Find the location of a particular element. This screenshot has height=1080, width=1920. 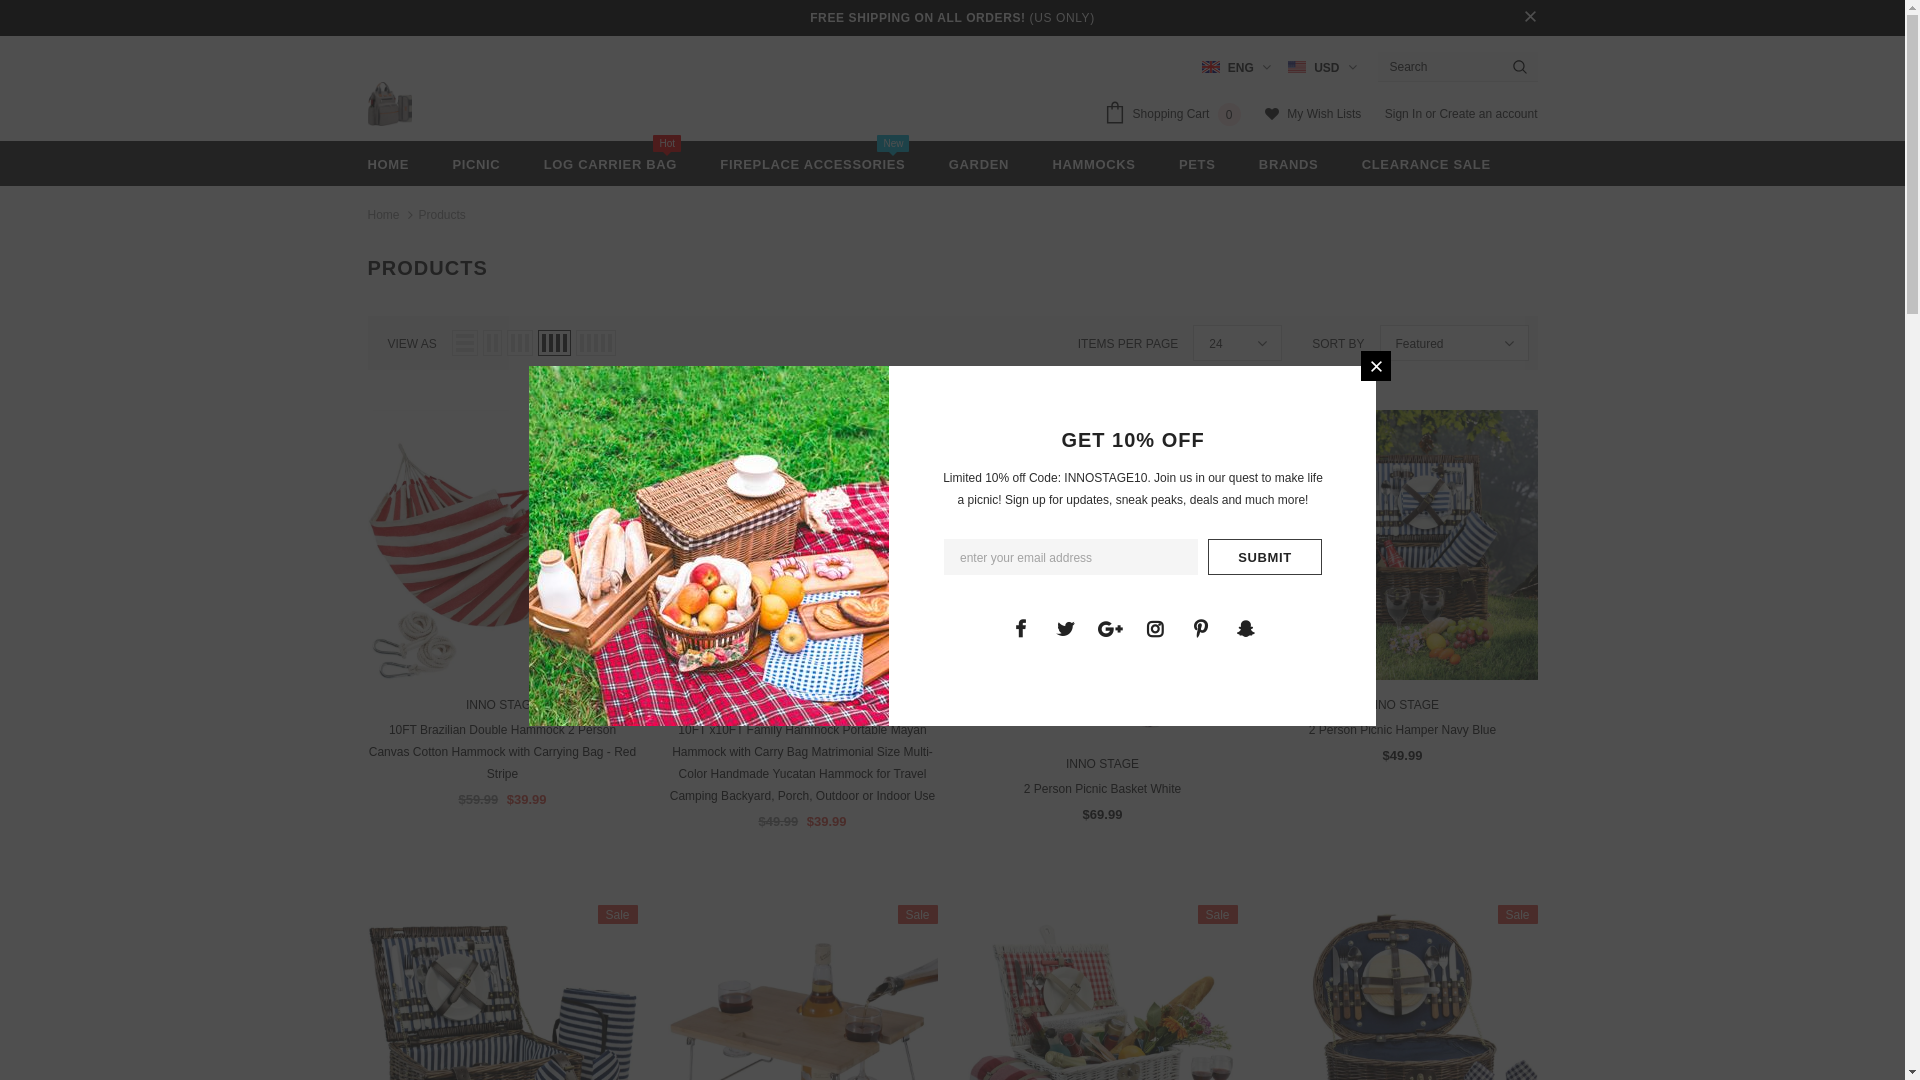

Logo is located at coordinates (390, 104).